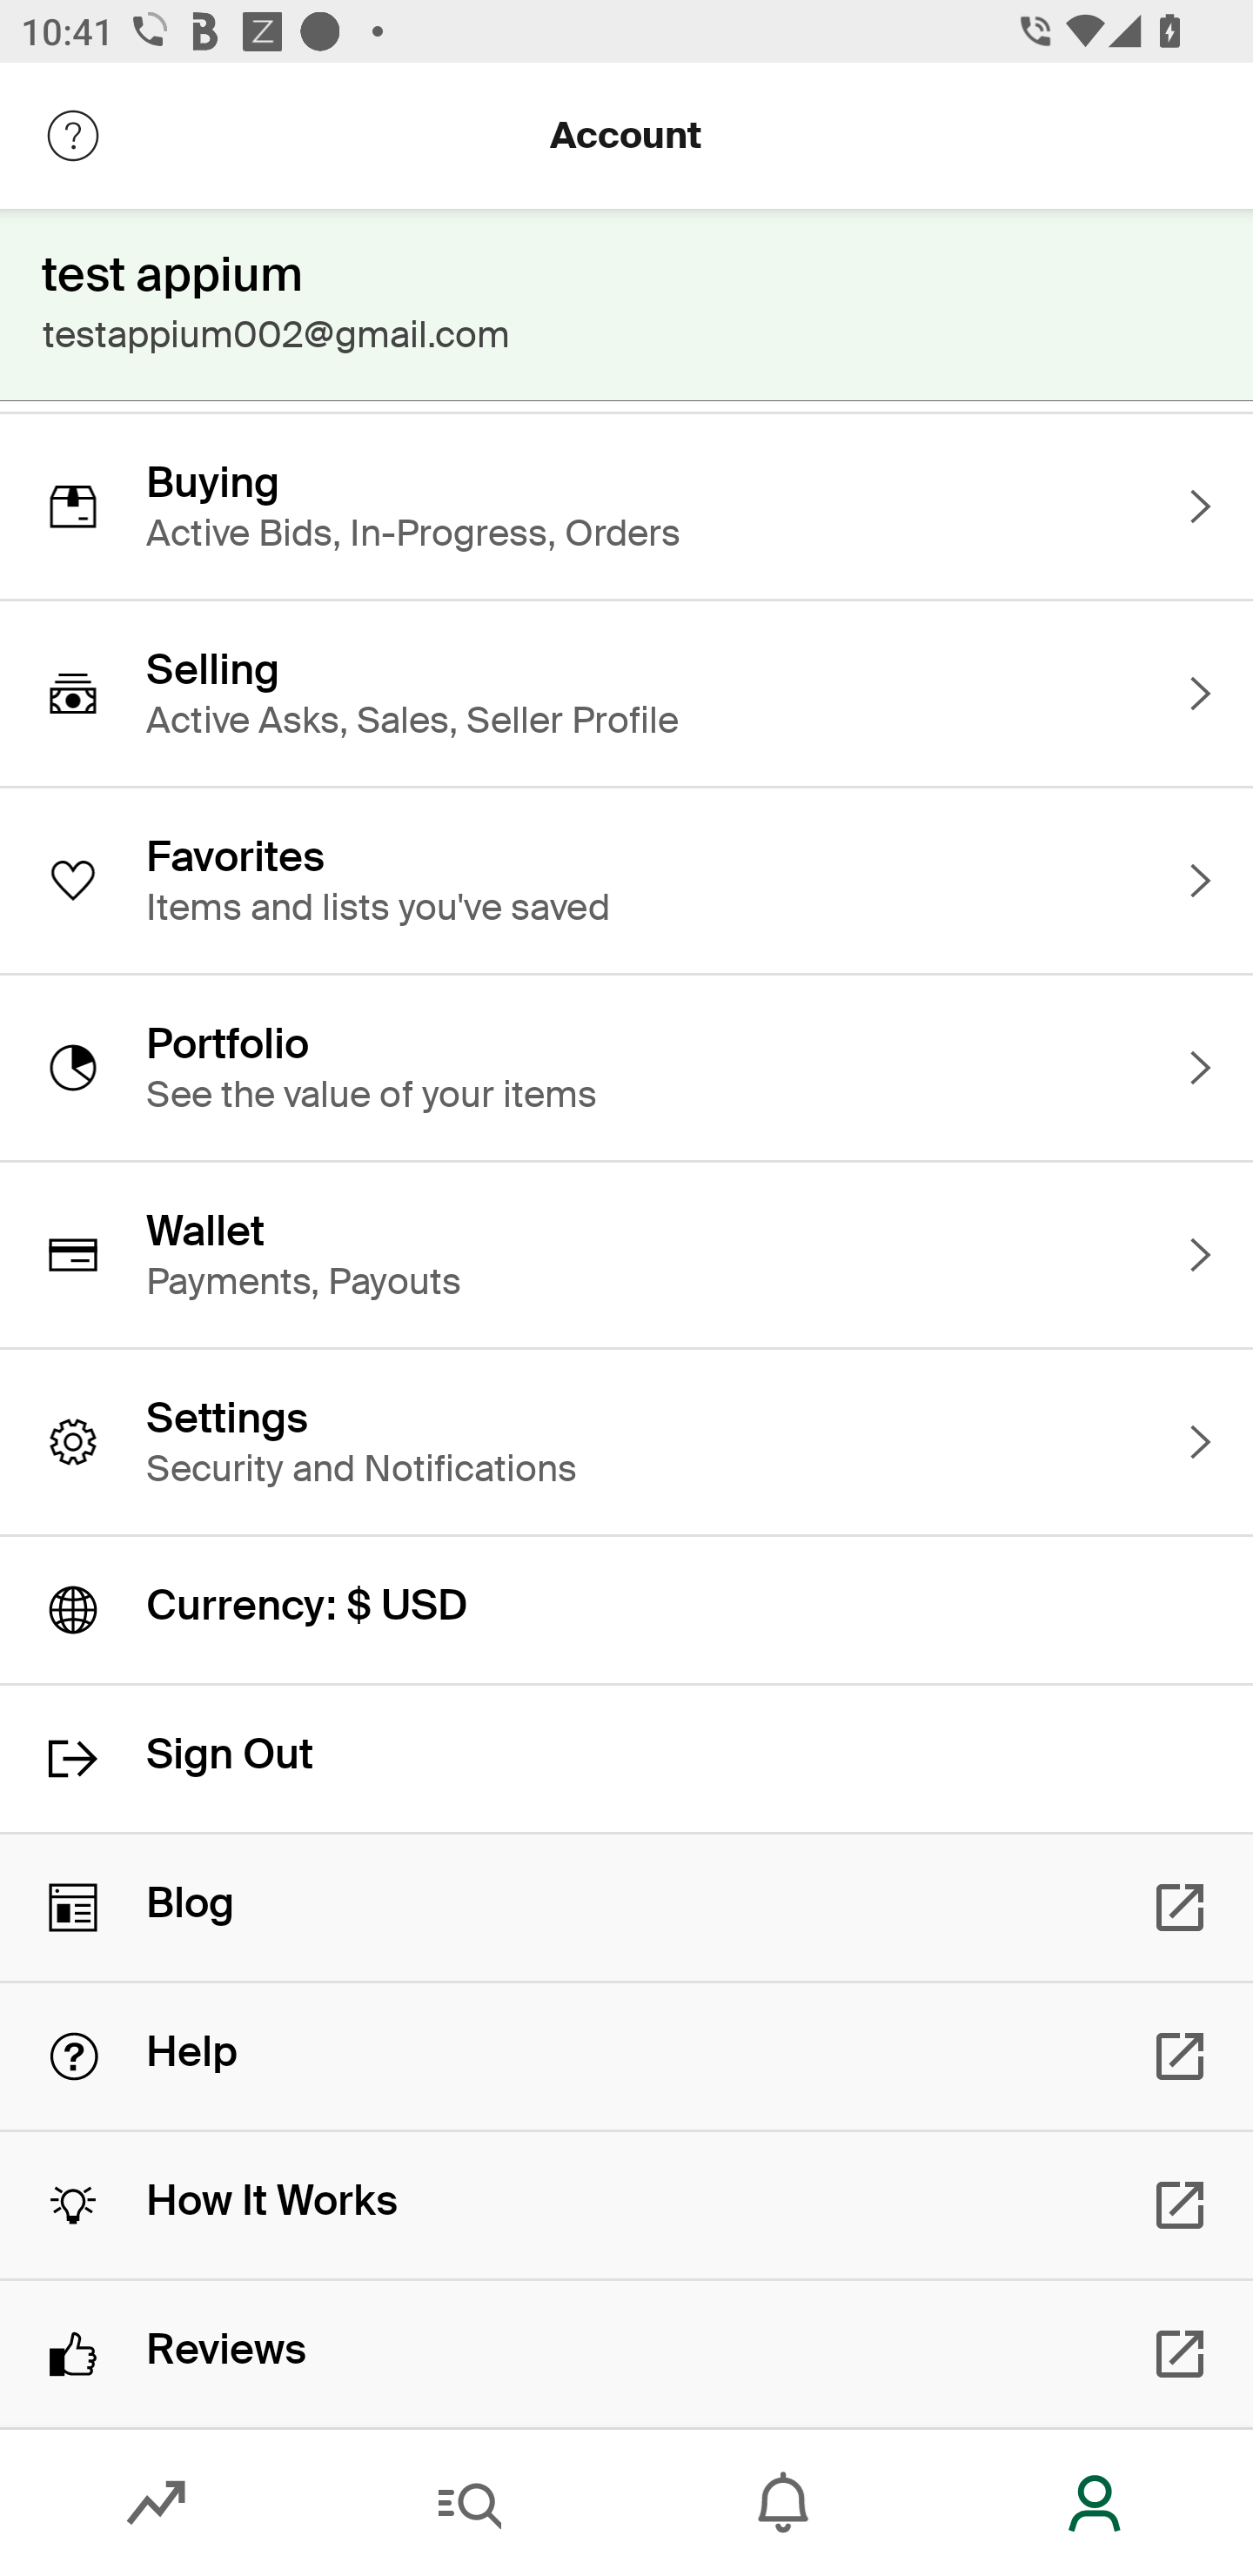 This screenshot has height=2576, width=1253. Describe the element at coordinates (626, 693) in the screenshot. I see `Selling Active Asks, Sales, Seller Profile` at that location.